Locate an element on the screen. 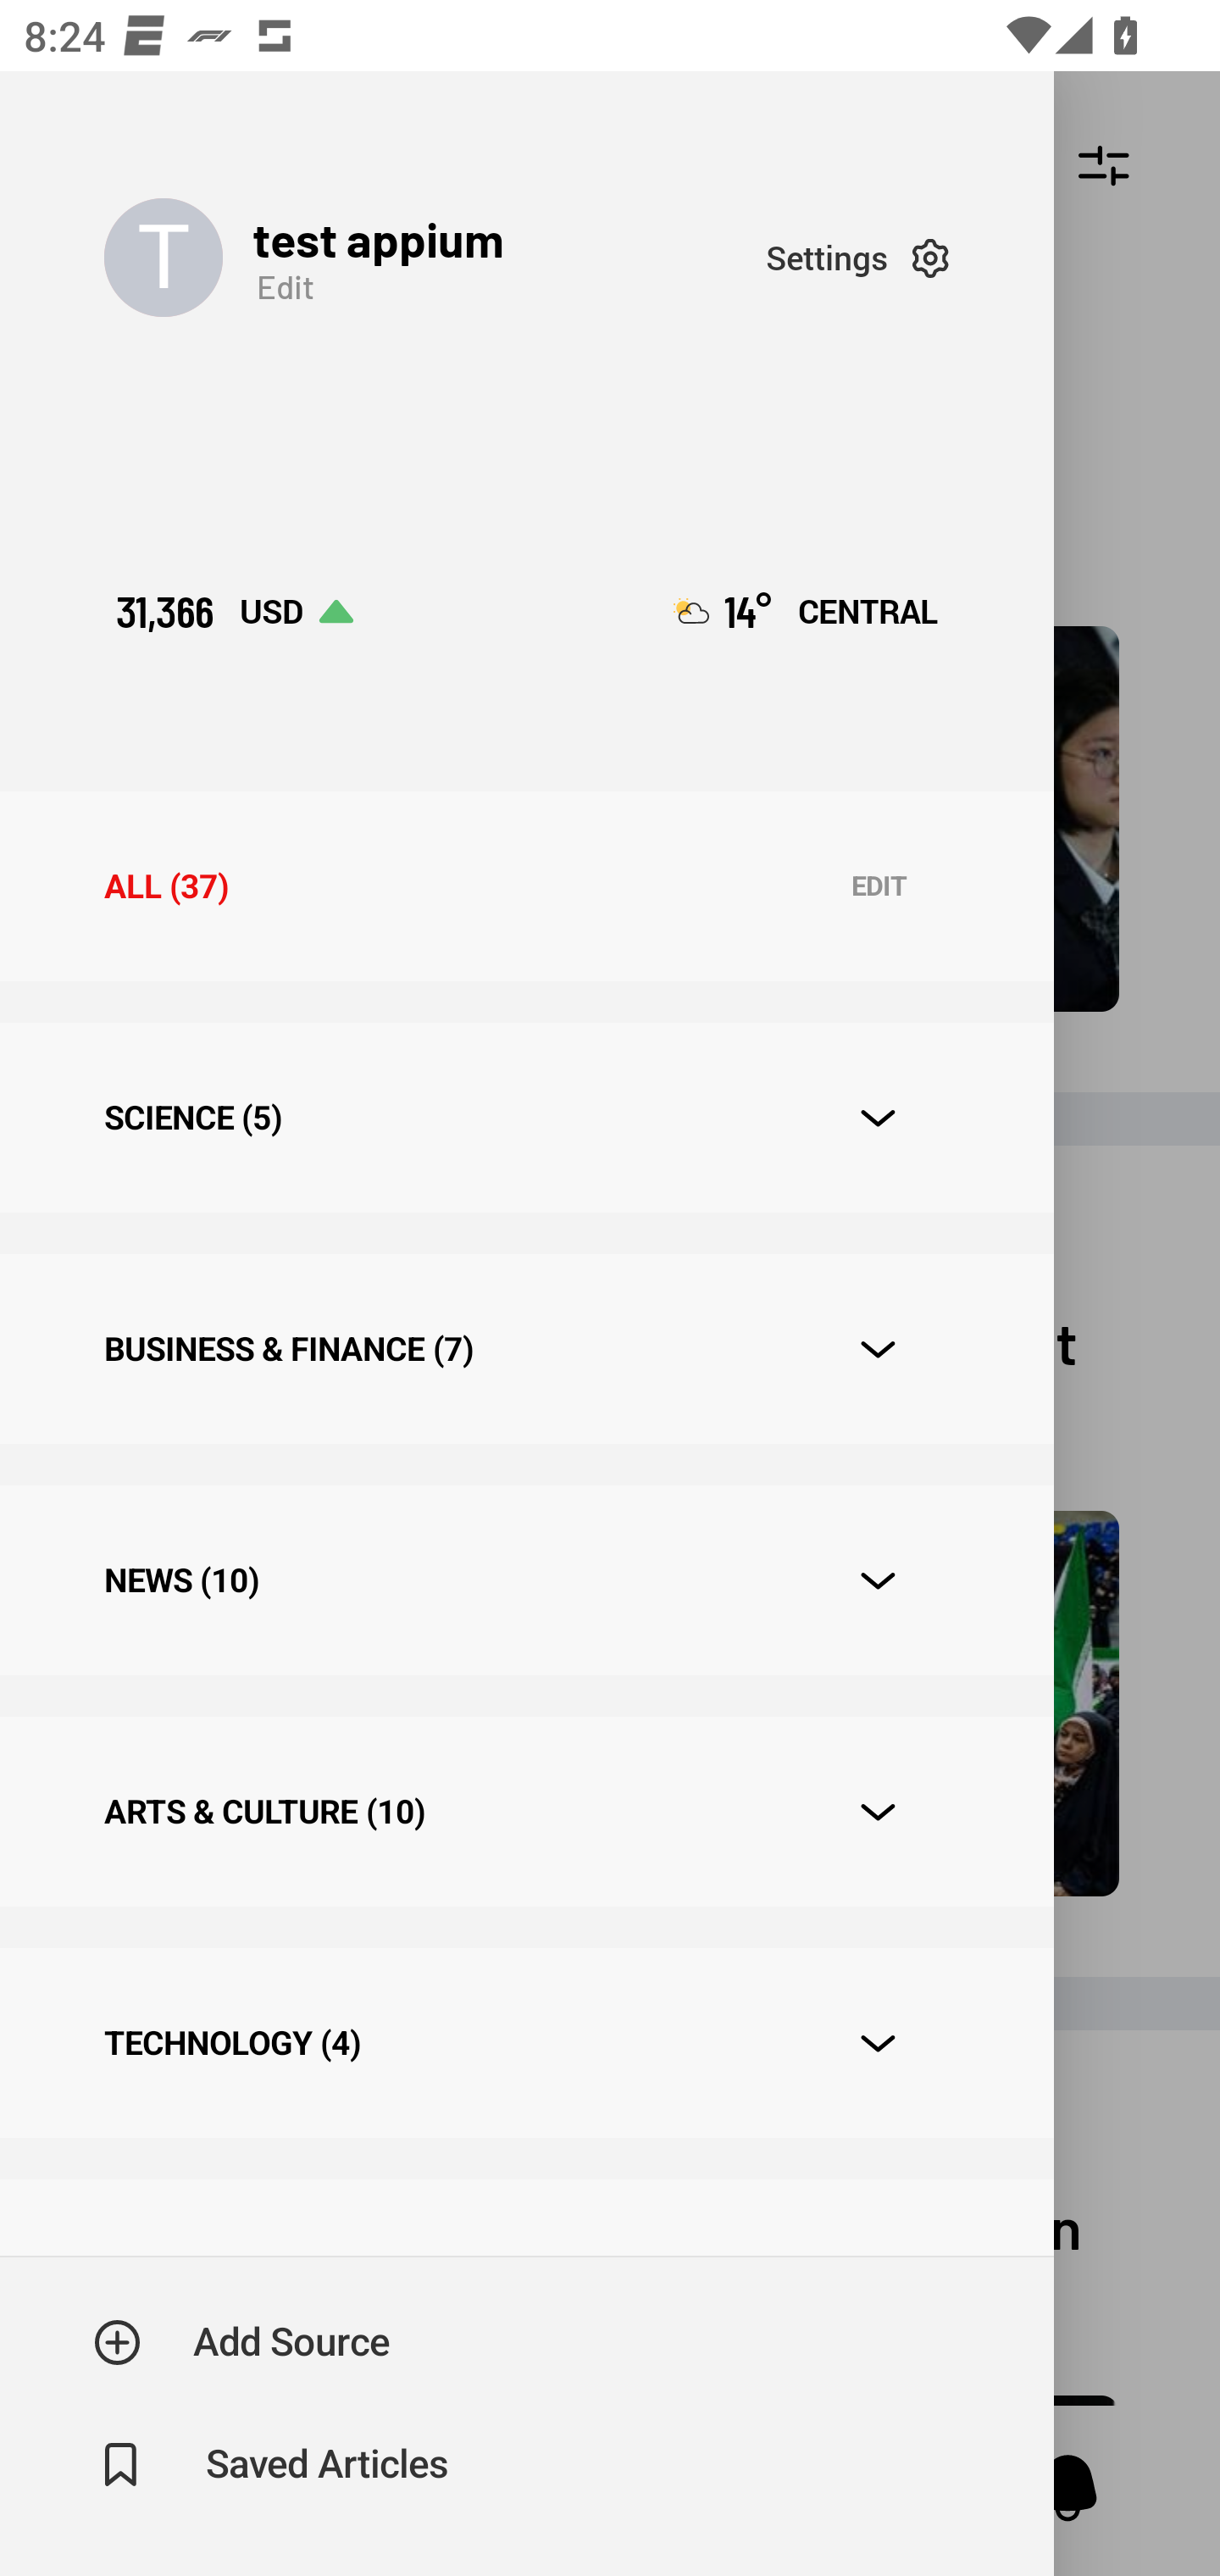 This screenshot has height=2576, width=1220. TECHNOLOGY  (4) Expand Button is located at coordinates (526, 2042).